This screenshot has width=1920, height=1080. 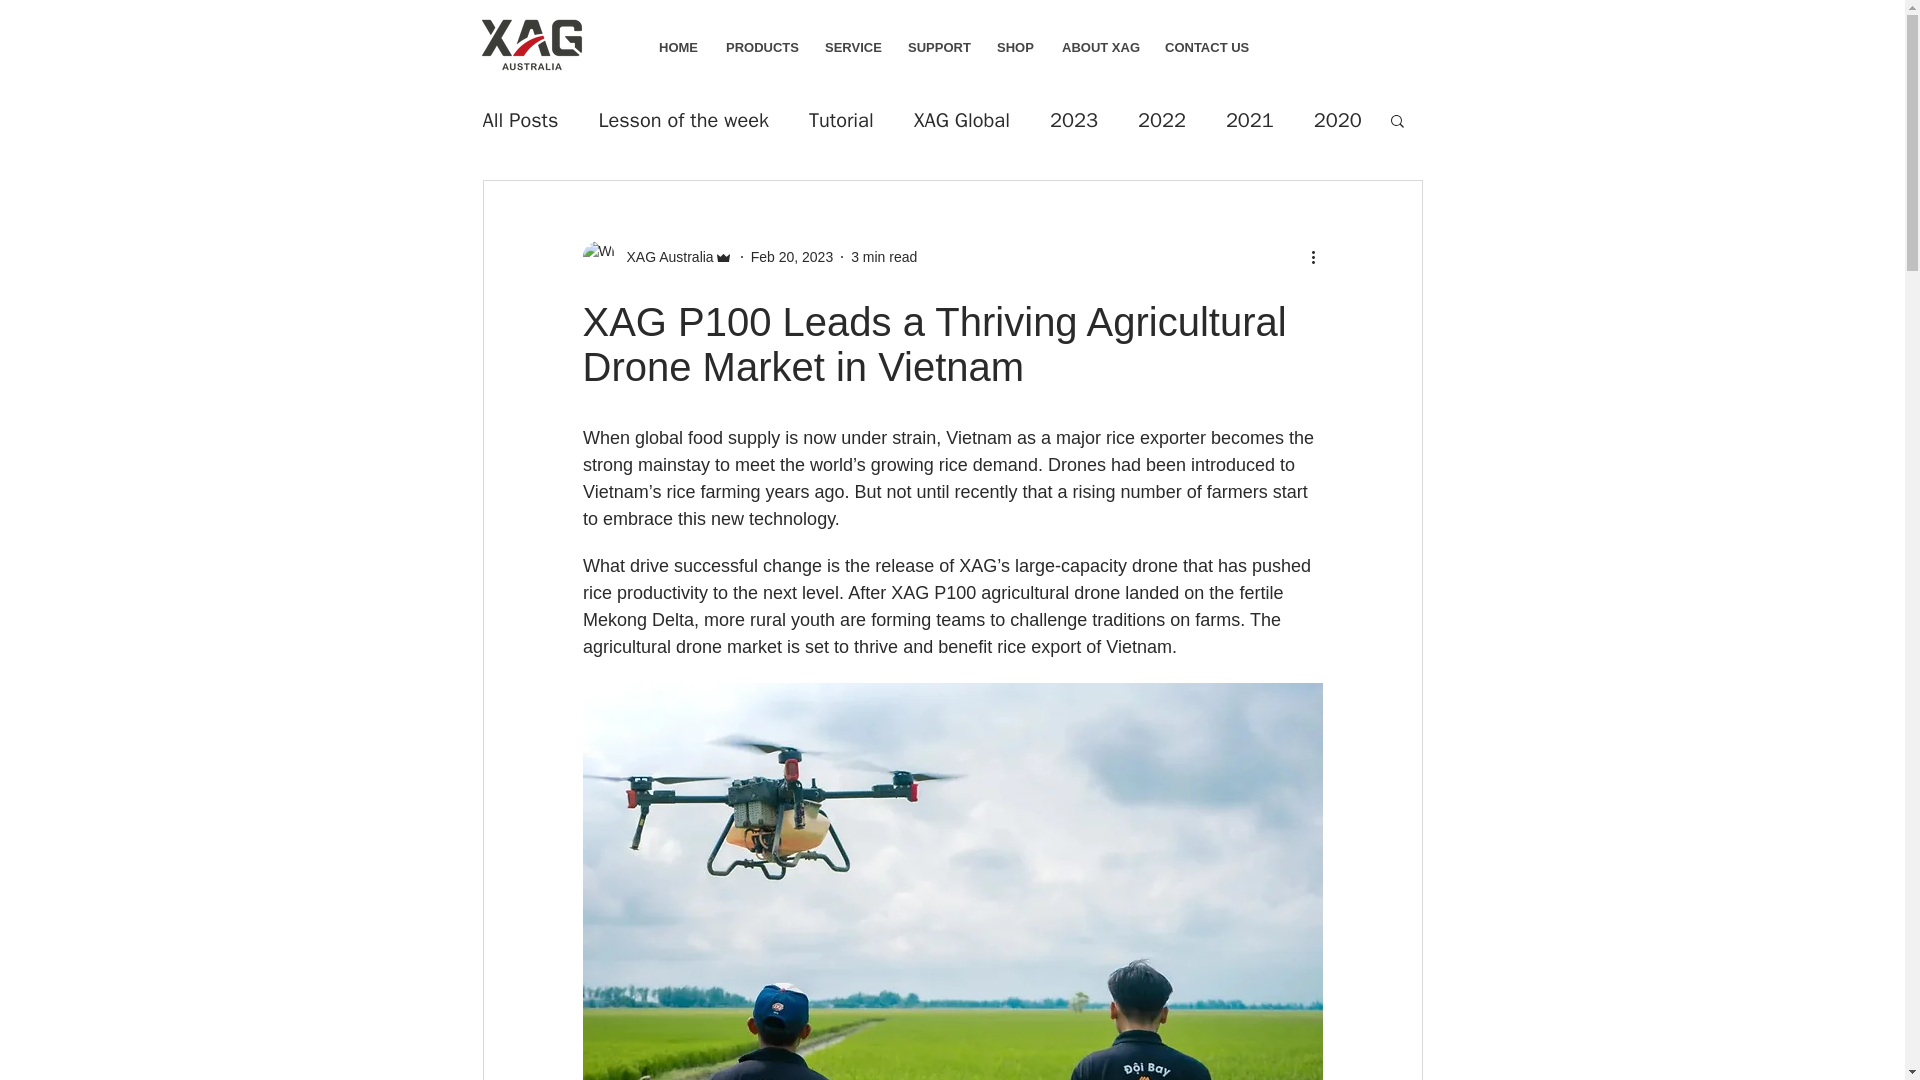 What do you see at coordinates (961, 118) in the screenshot?
I see `XAG Global` at bounding box center [961, 118].